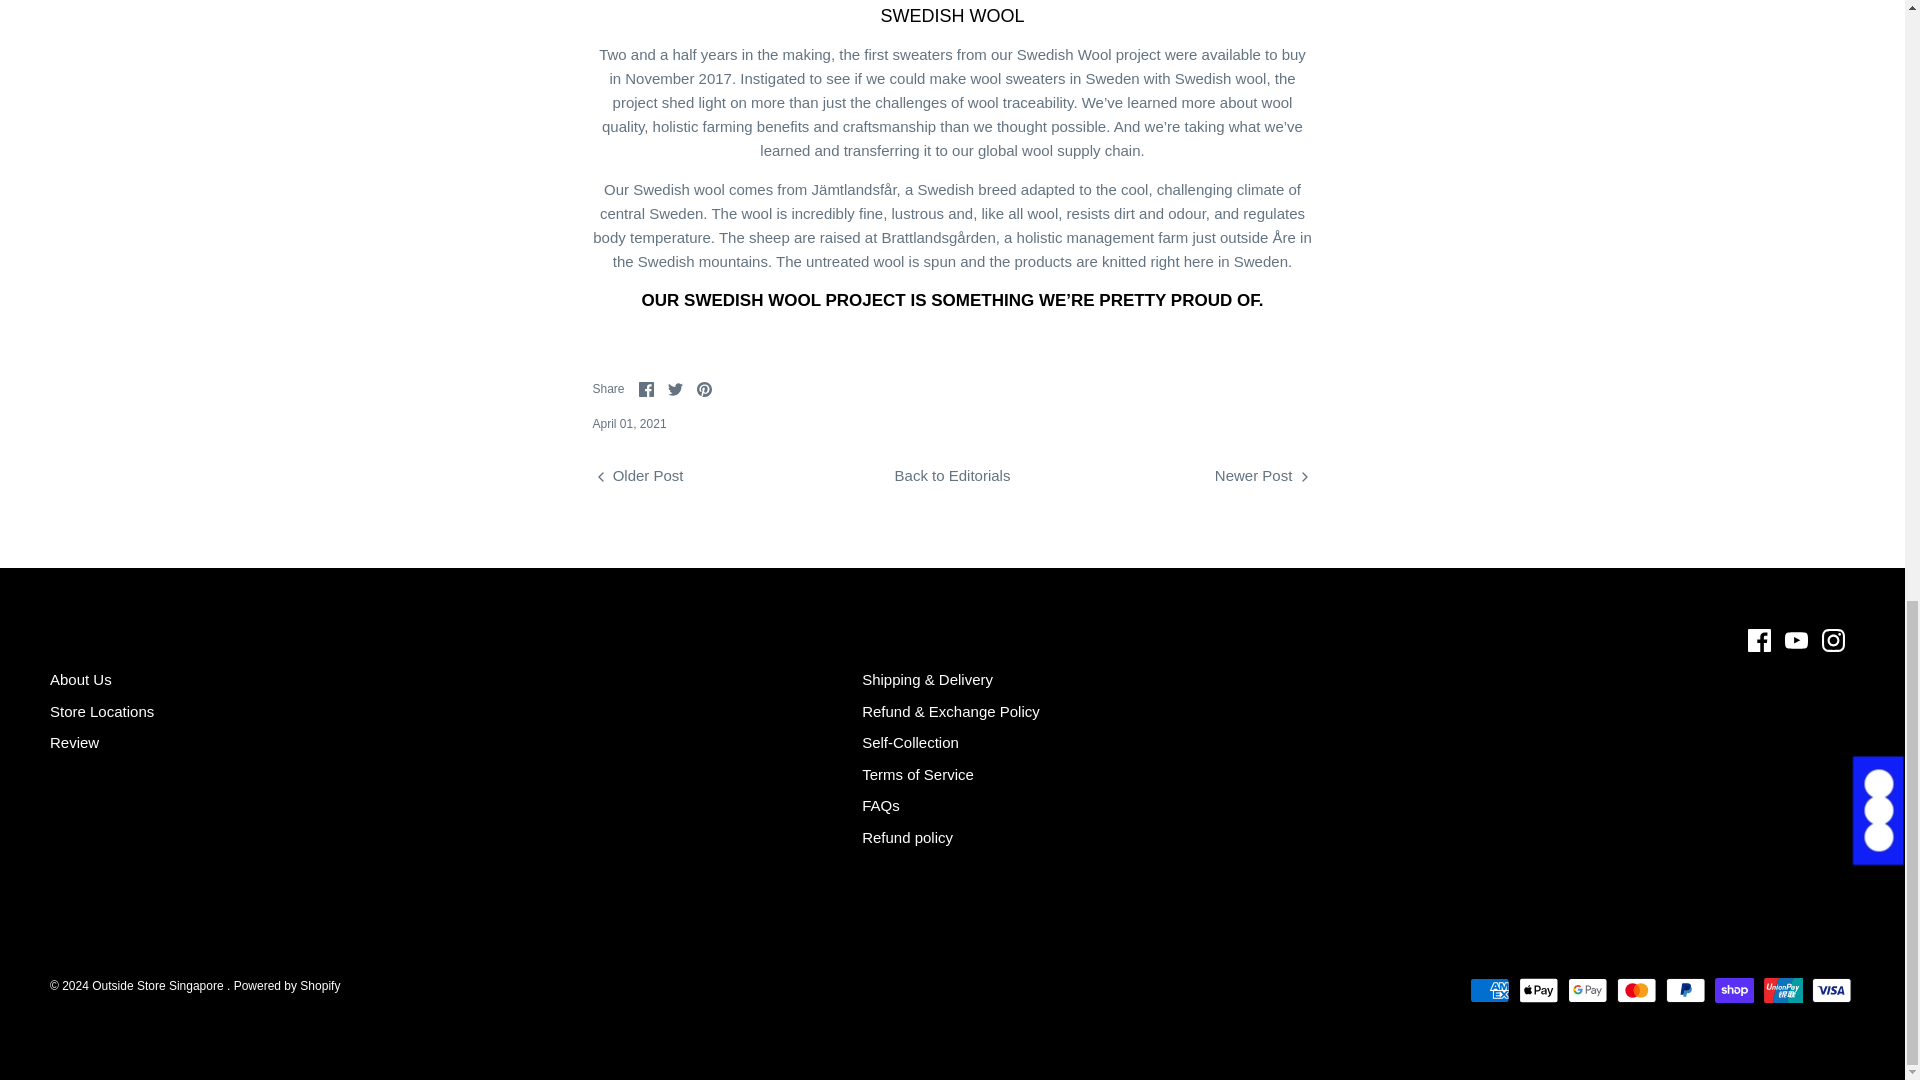  I want to click on American Express, so click(1490, 990).